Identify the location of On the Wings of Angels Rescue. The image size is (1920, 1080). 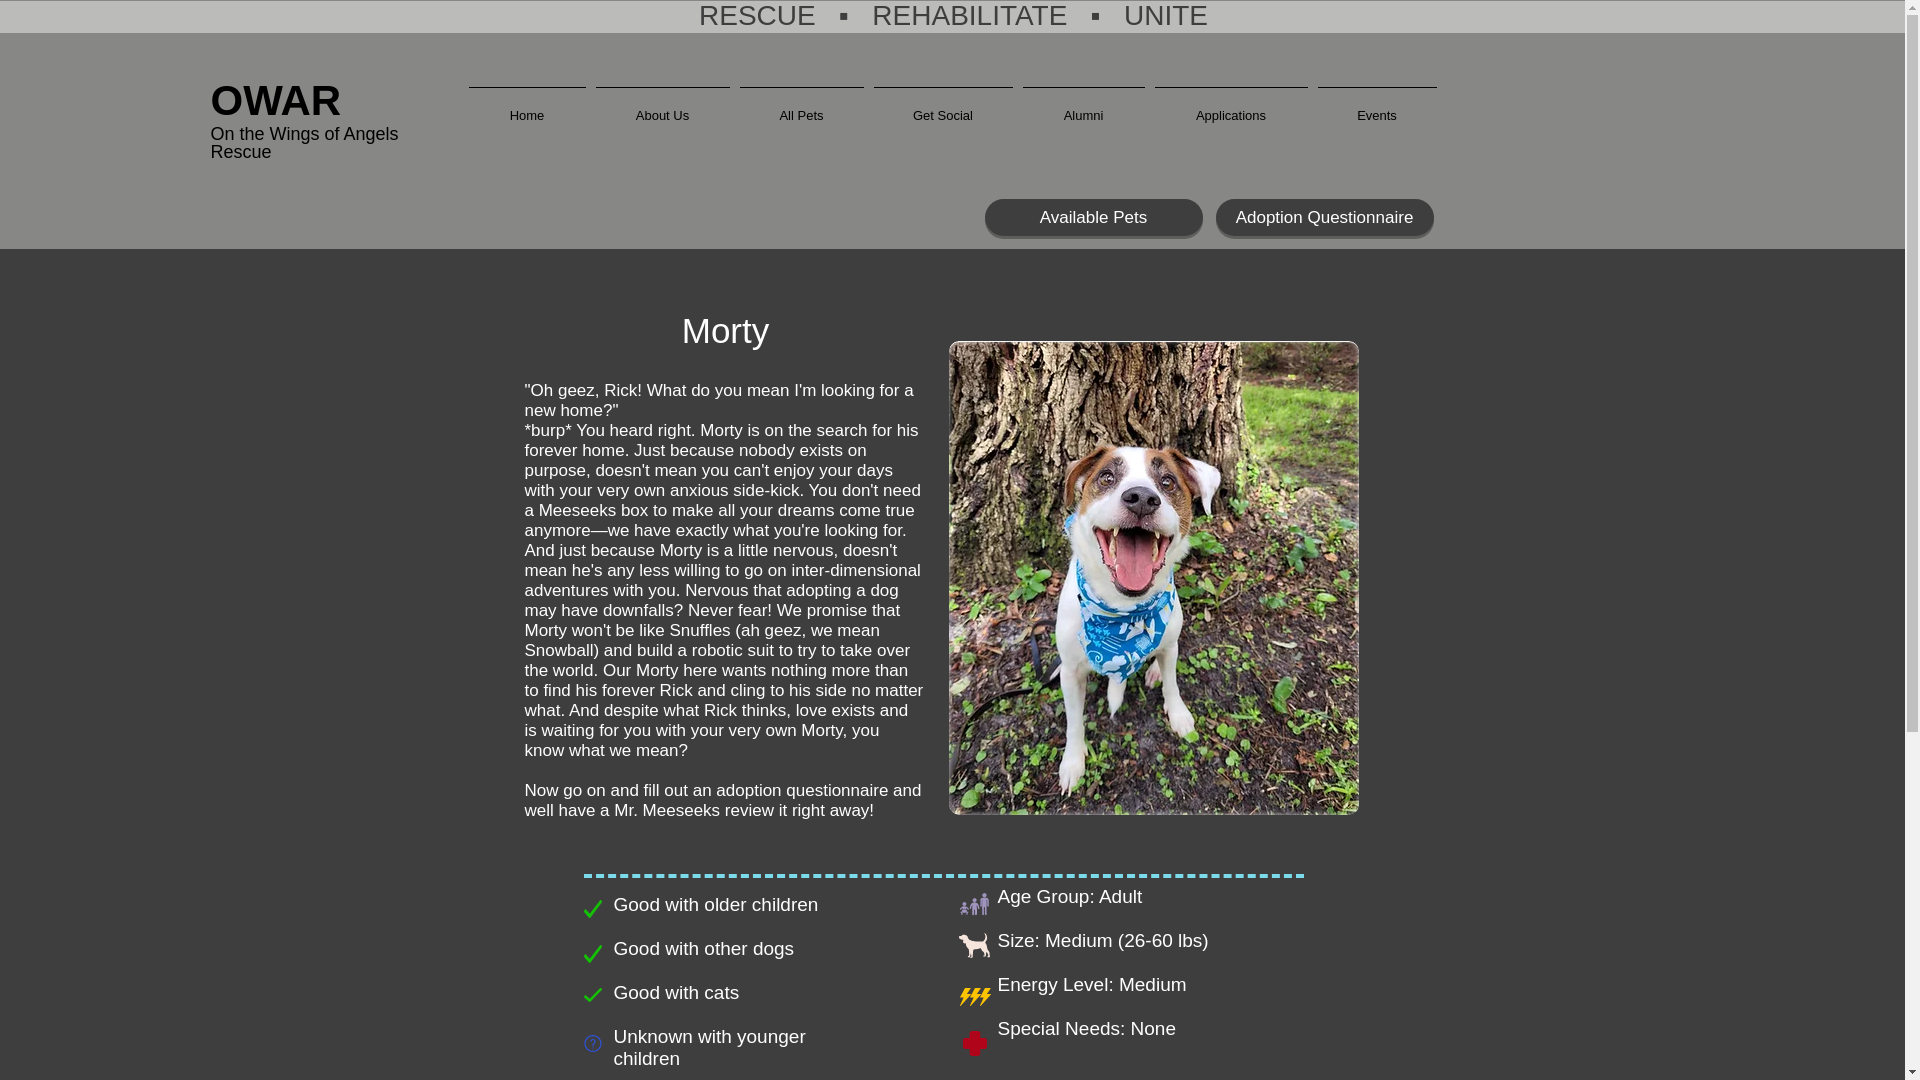
(303, 143).